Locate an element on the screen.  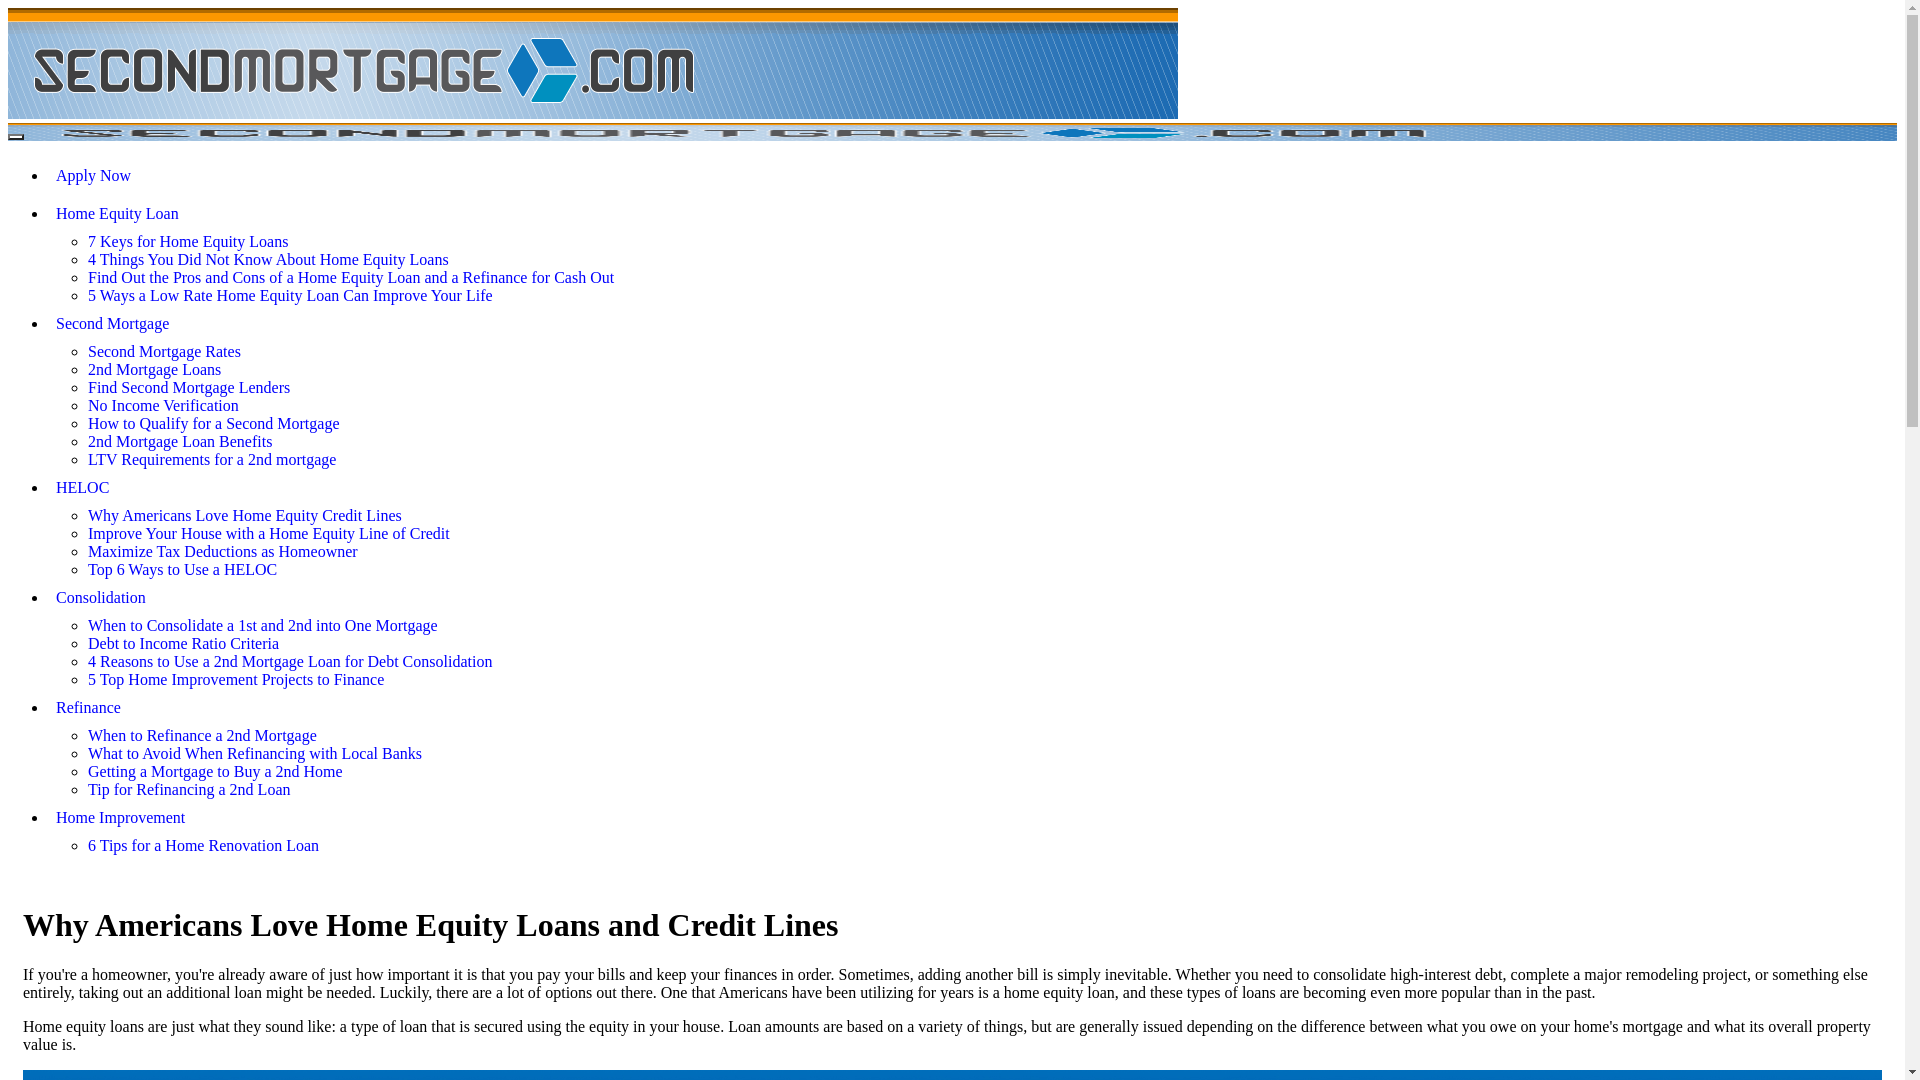
2nd Mortgage Loans is located at coordinates (154, 370).